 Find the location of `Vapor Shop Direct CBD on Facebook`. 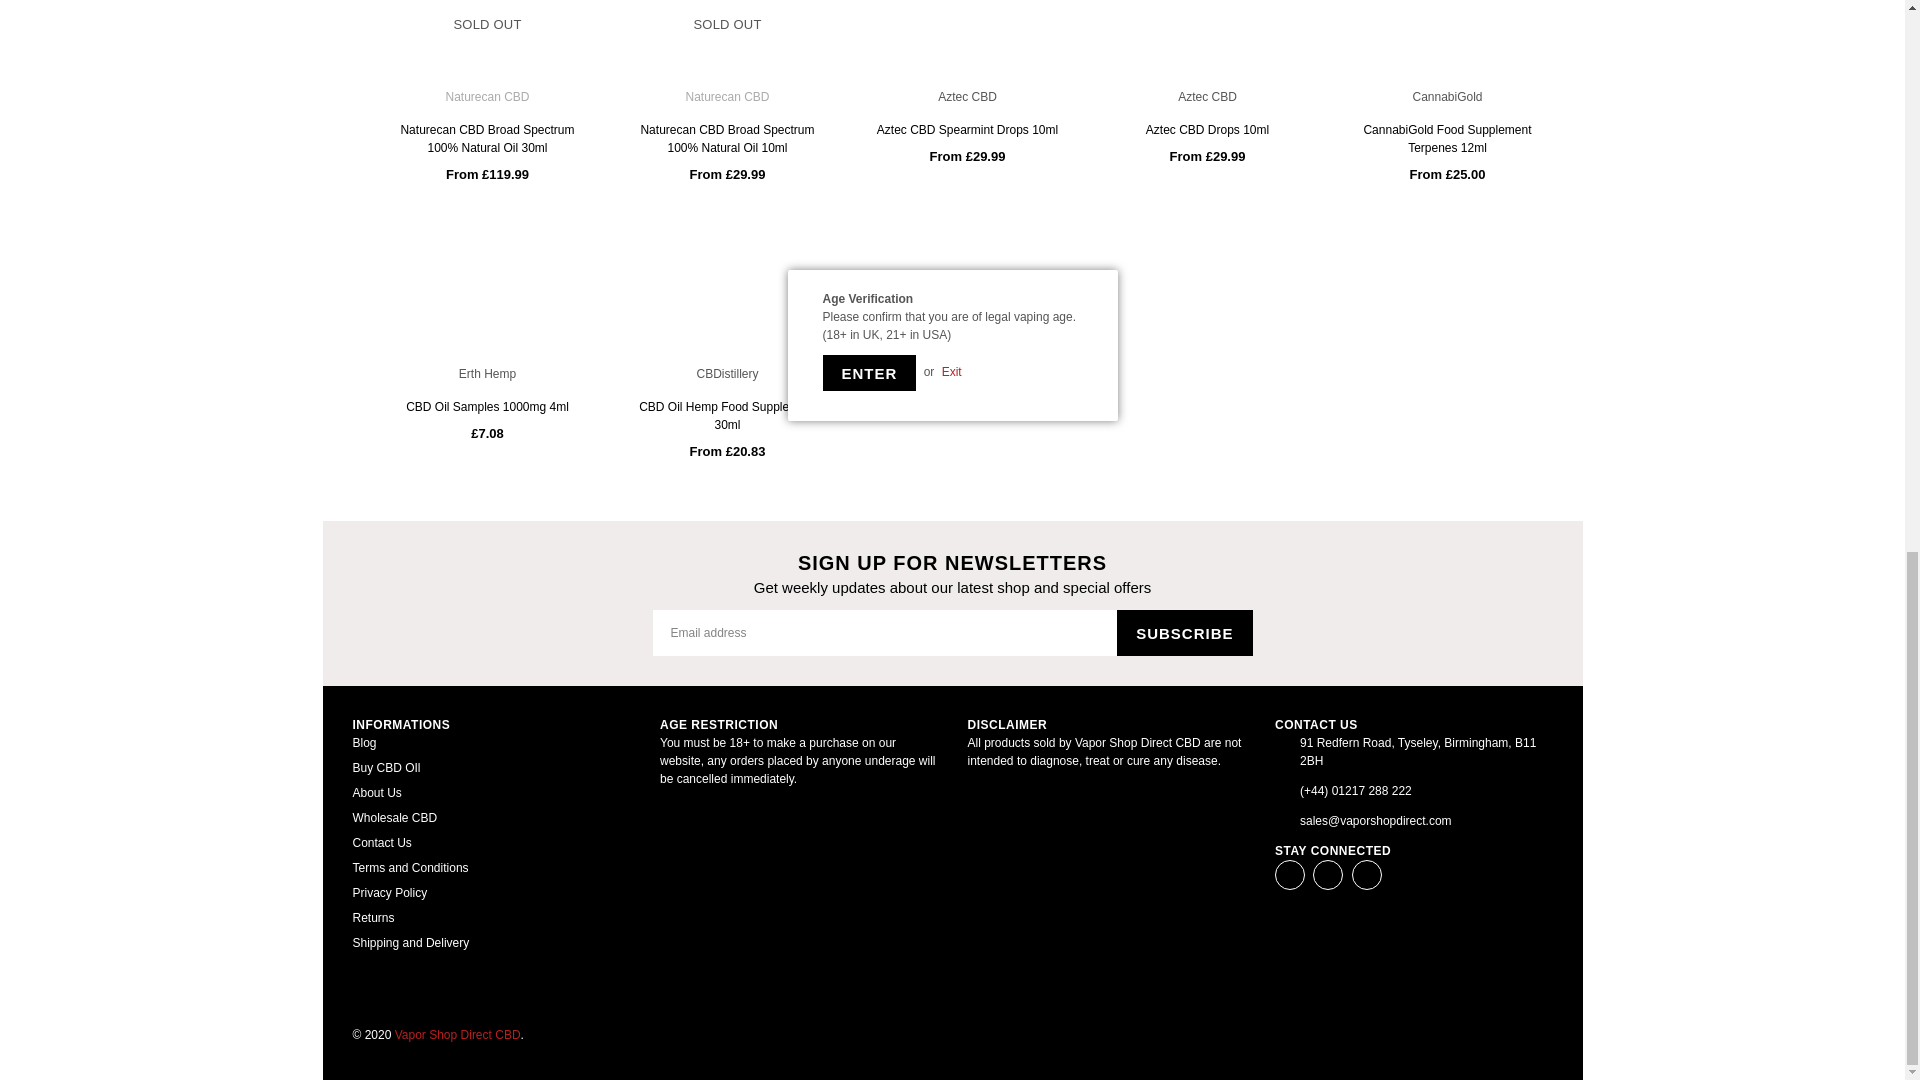

Vapor Shop Direct CBD on Facebook is located at coordinates (1290, 874).